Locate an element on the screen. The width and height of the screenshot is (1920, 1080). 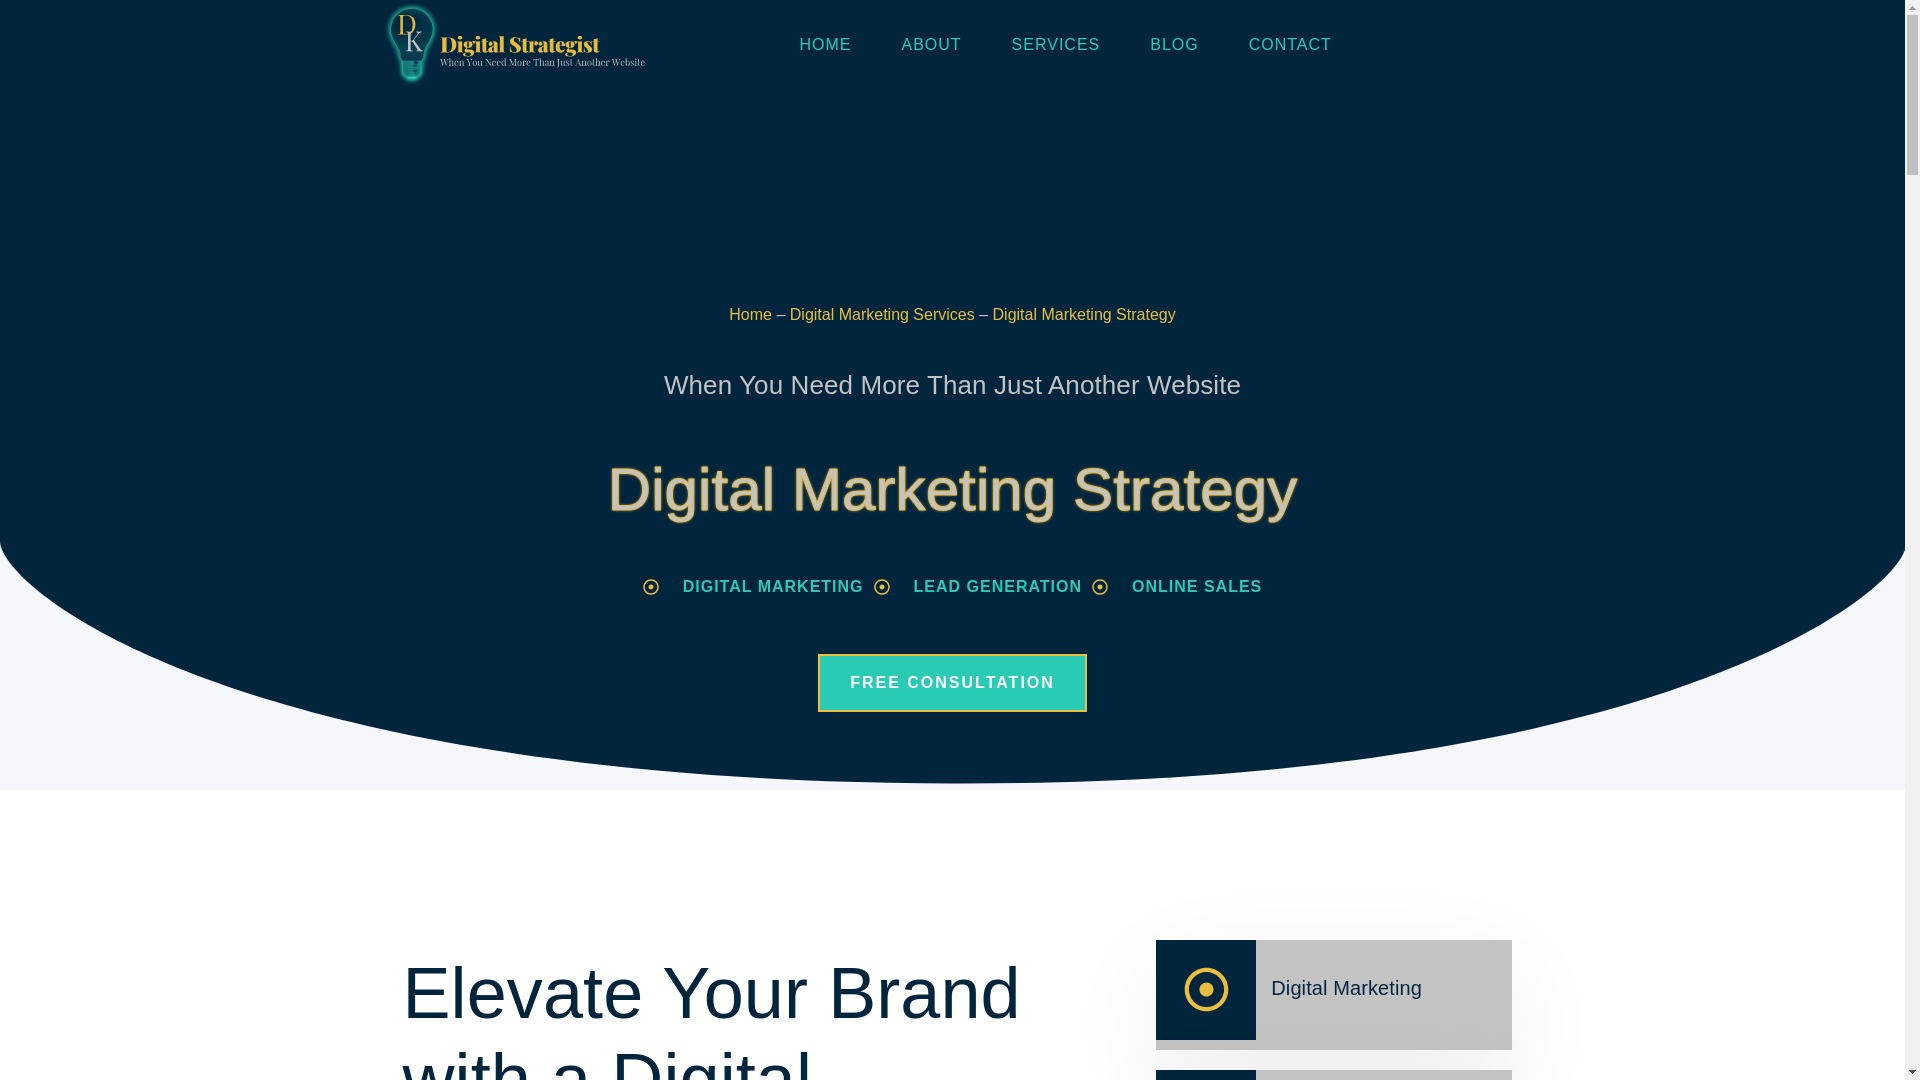
ABOUT is located at coordinates (930, 45).